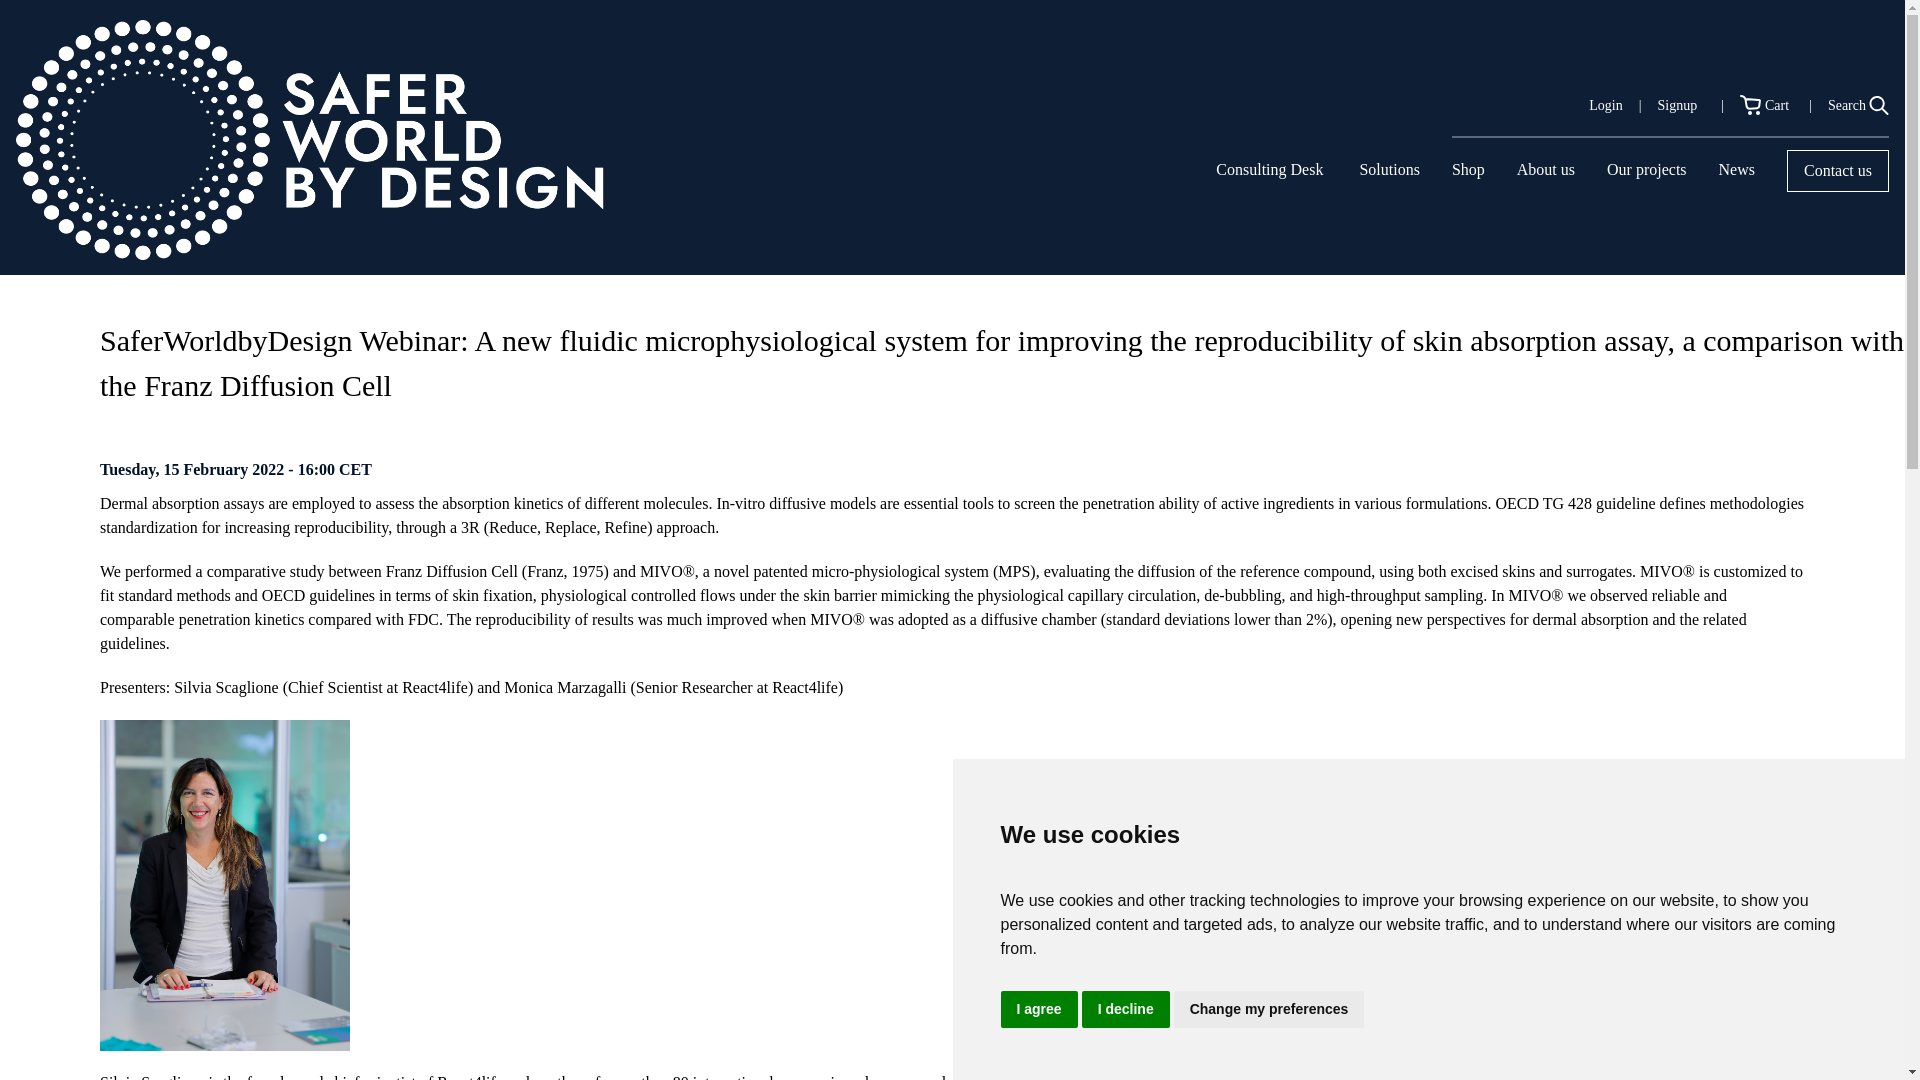 This screenshot has width=1920, height=1080. I want to click on Solutions, so click(1388, 169).